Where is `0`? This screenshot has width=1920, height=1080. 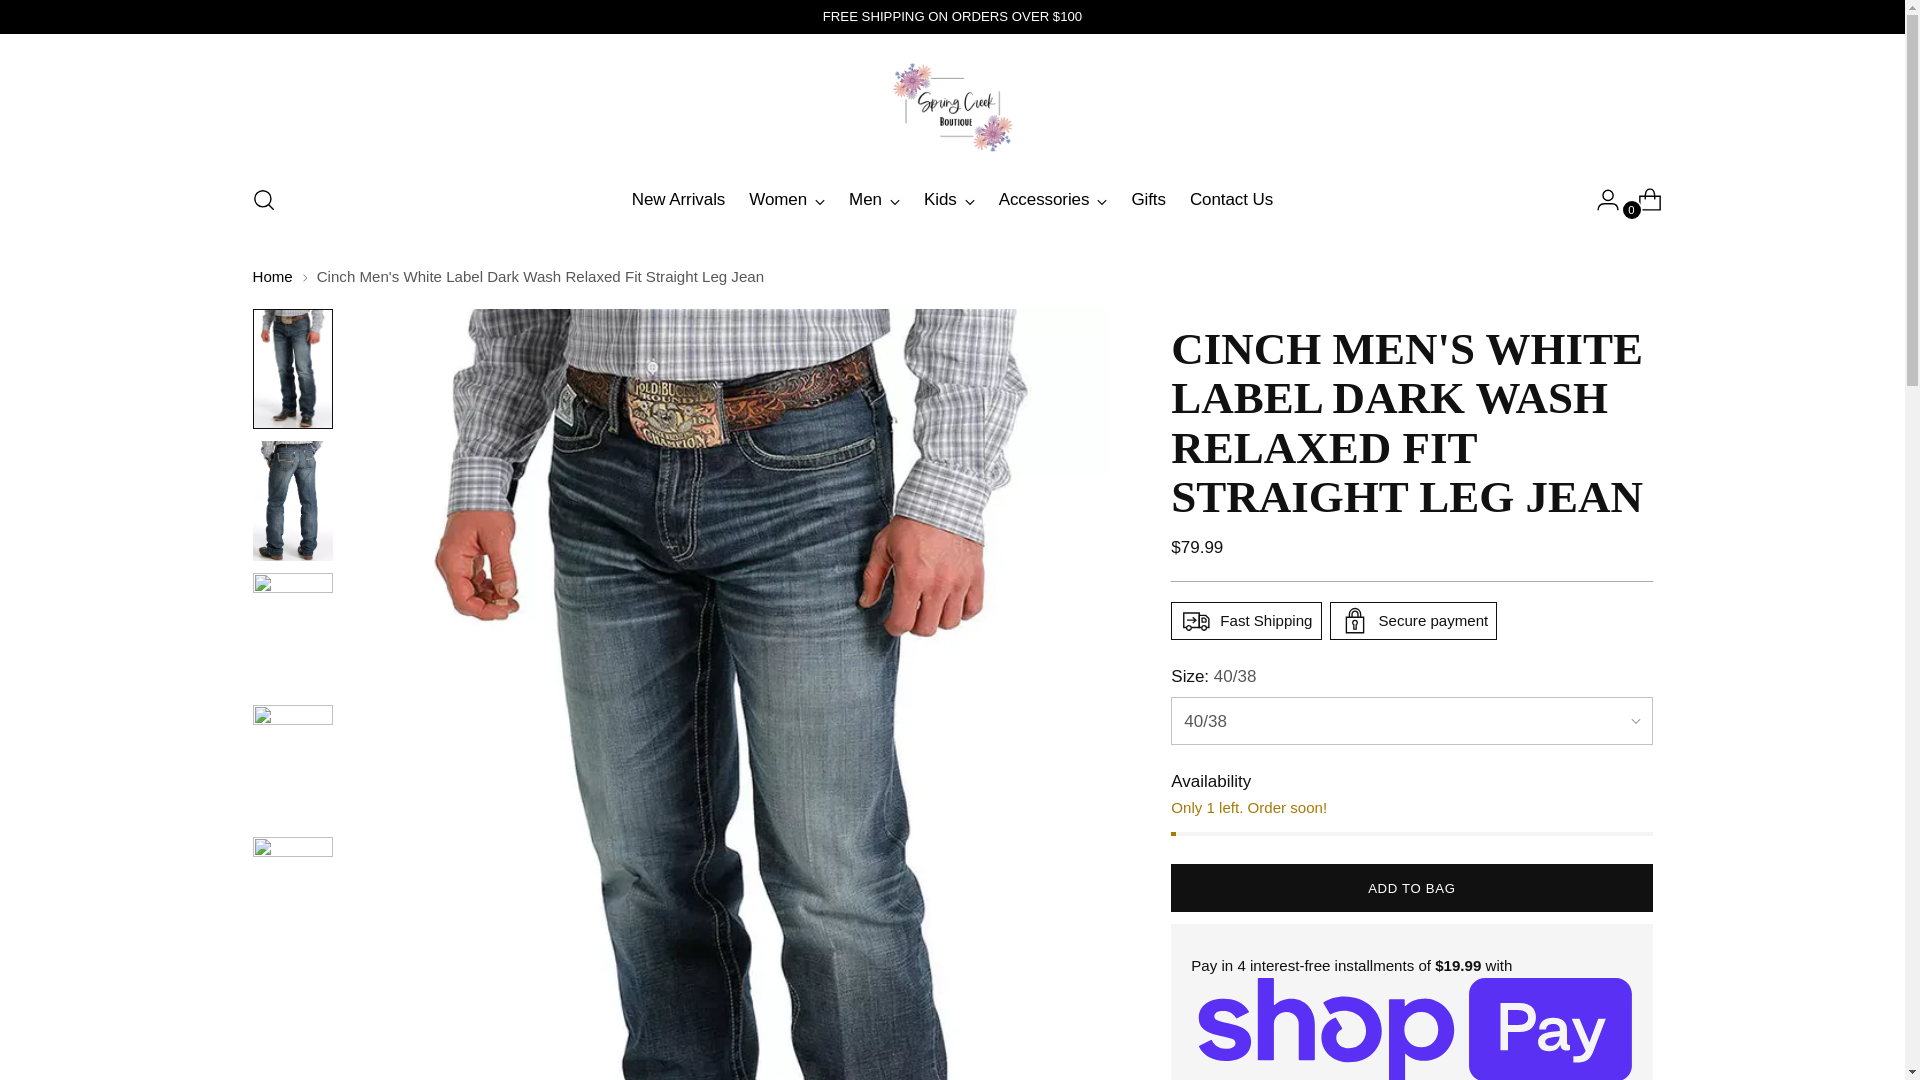
0 is located at coordinates (1642, 200).